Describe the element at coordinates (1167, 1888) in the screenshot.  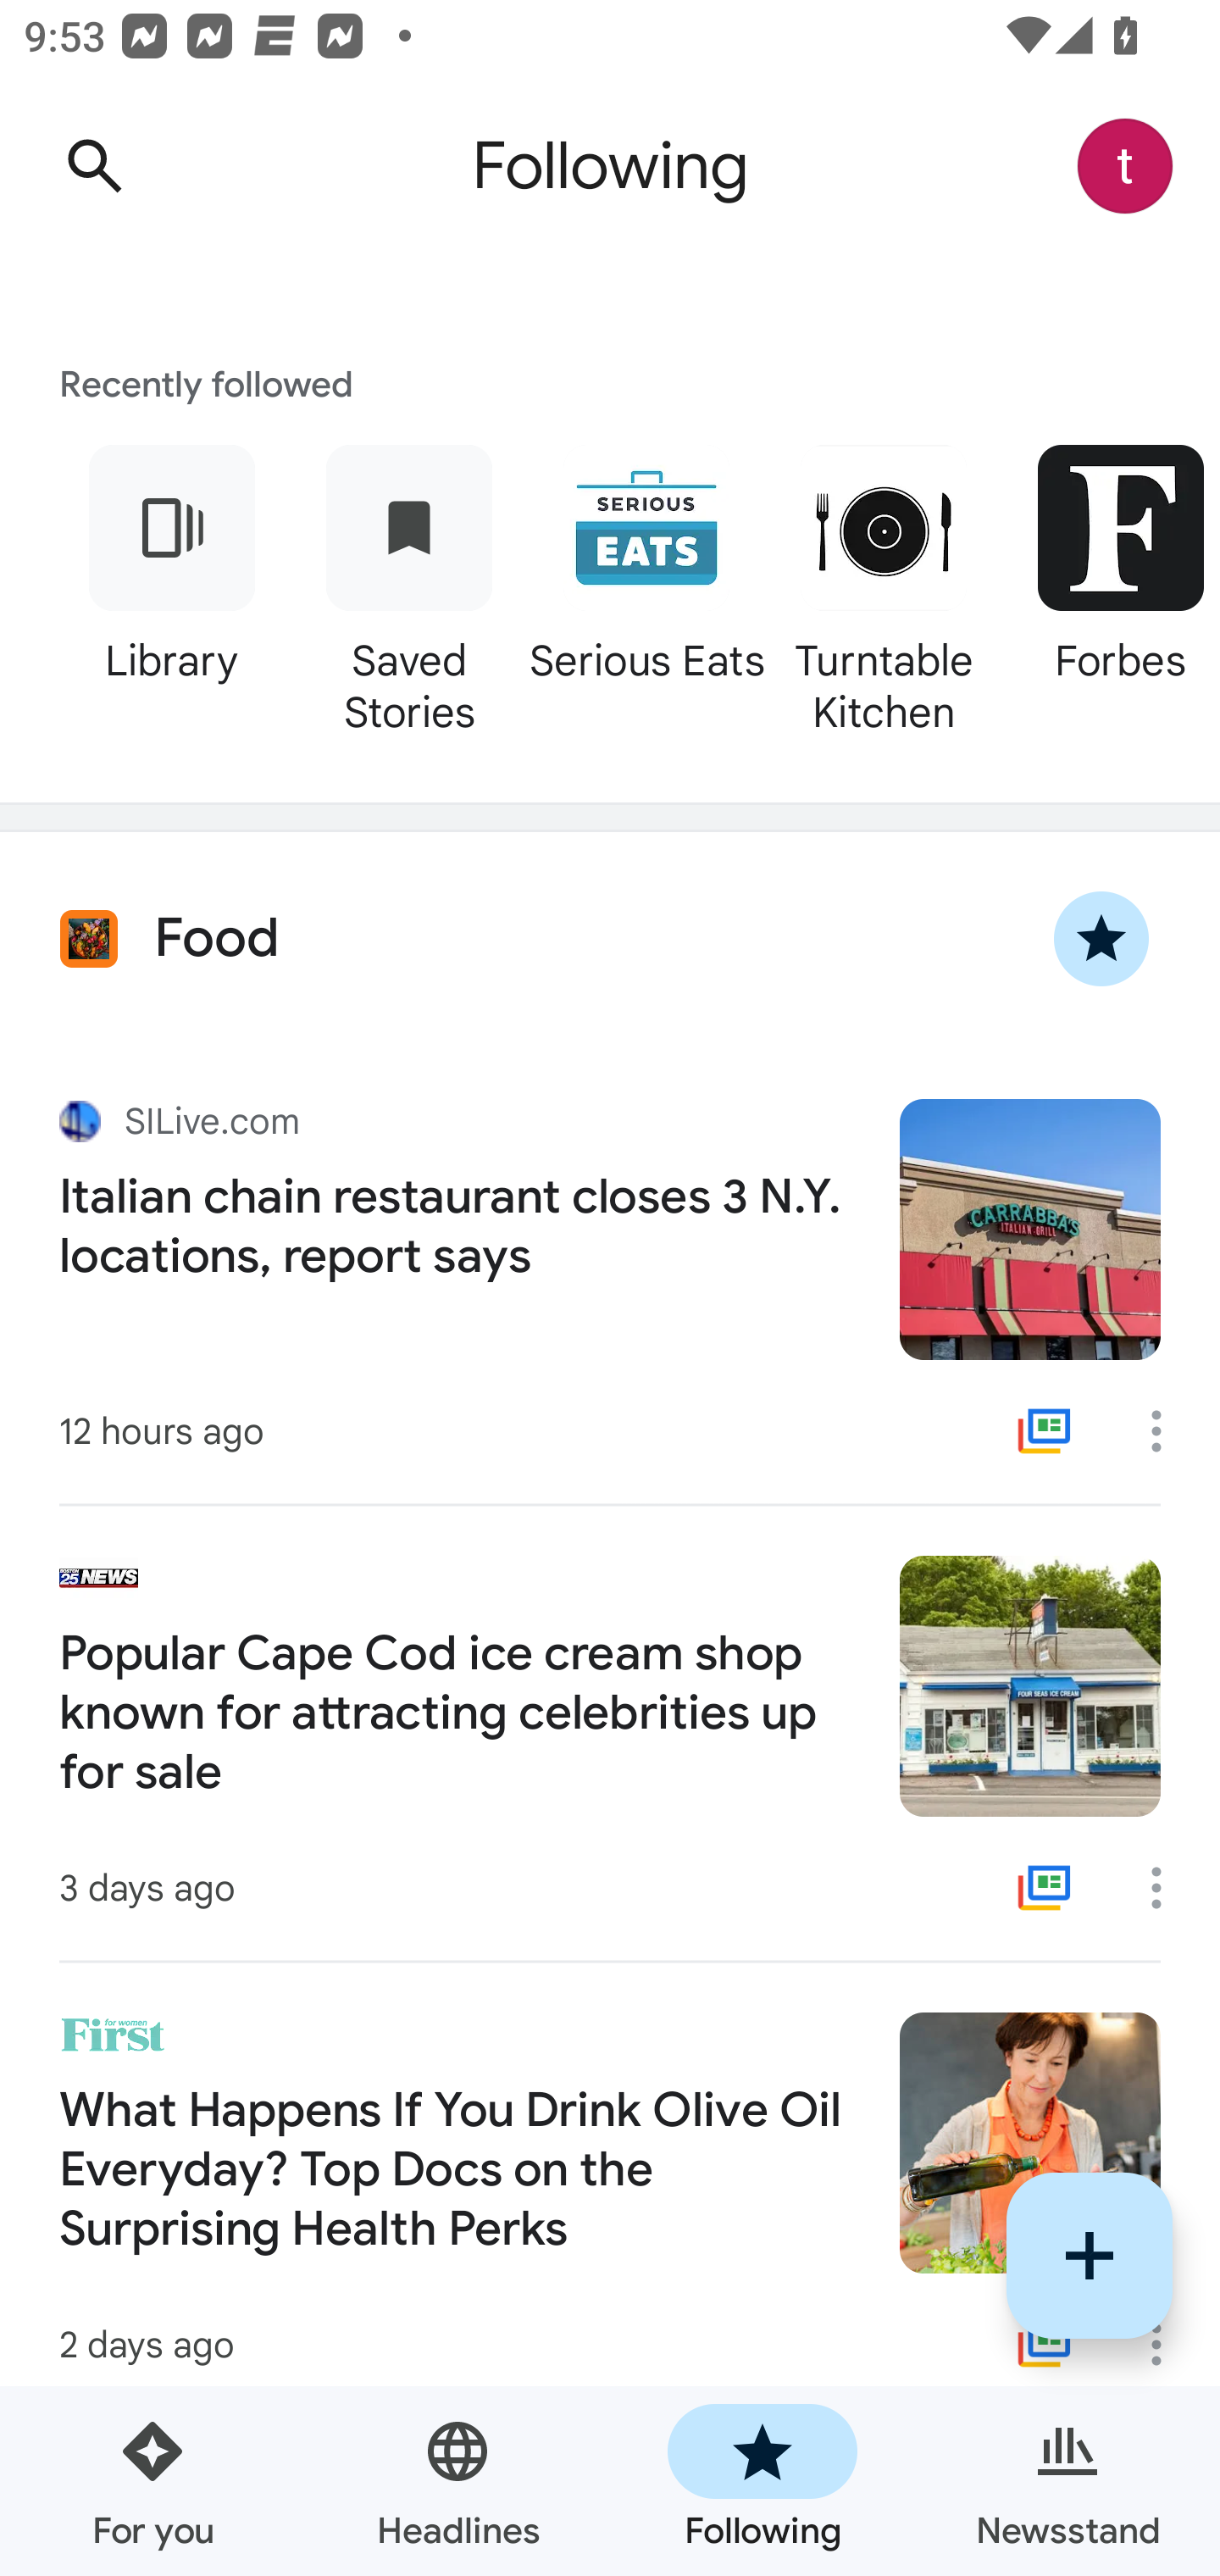
I see `More options` at that location.